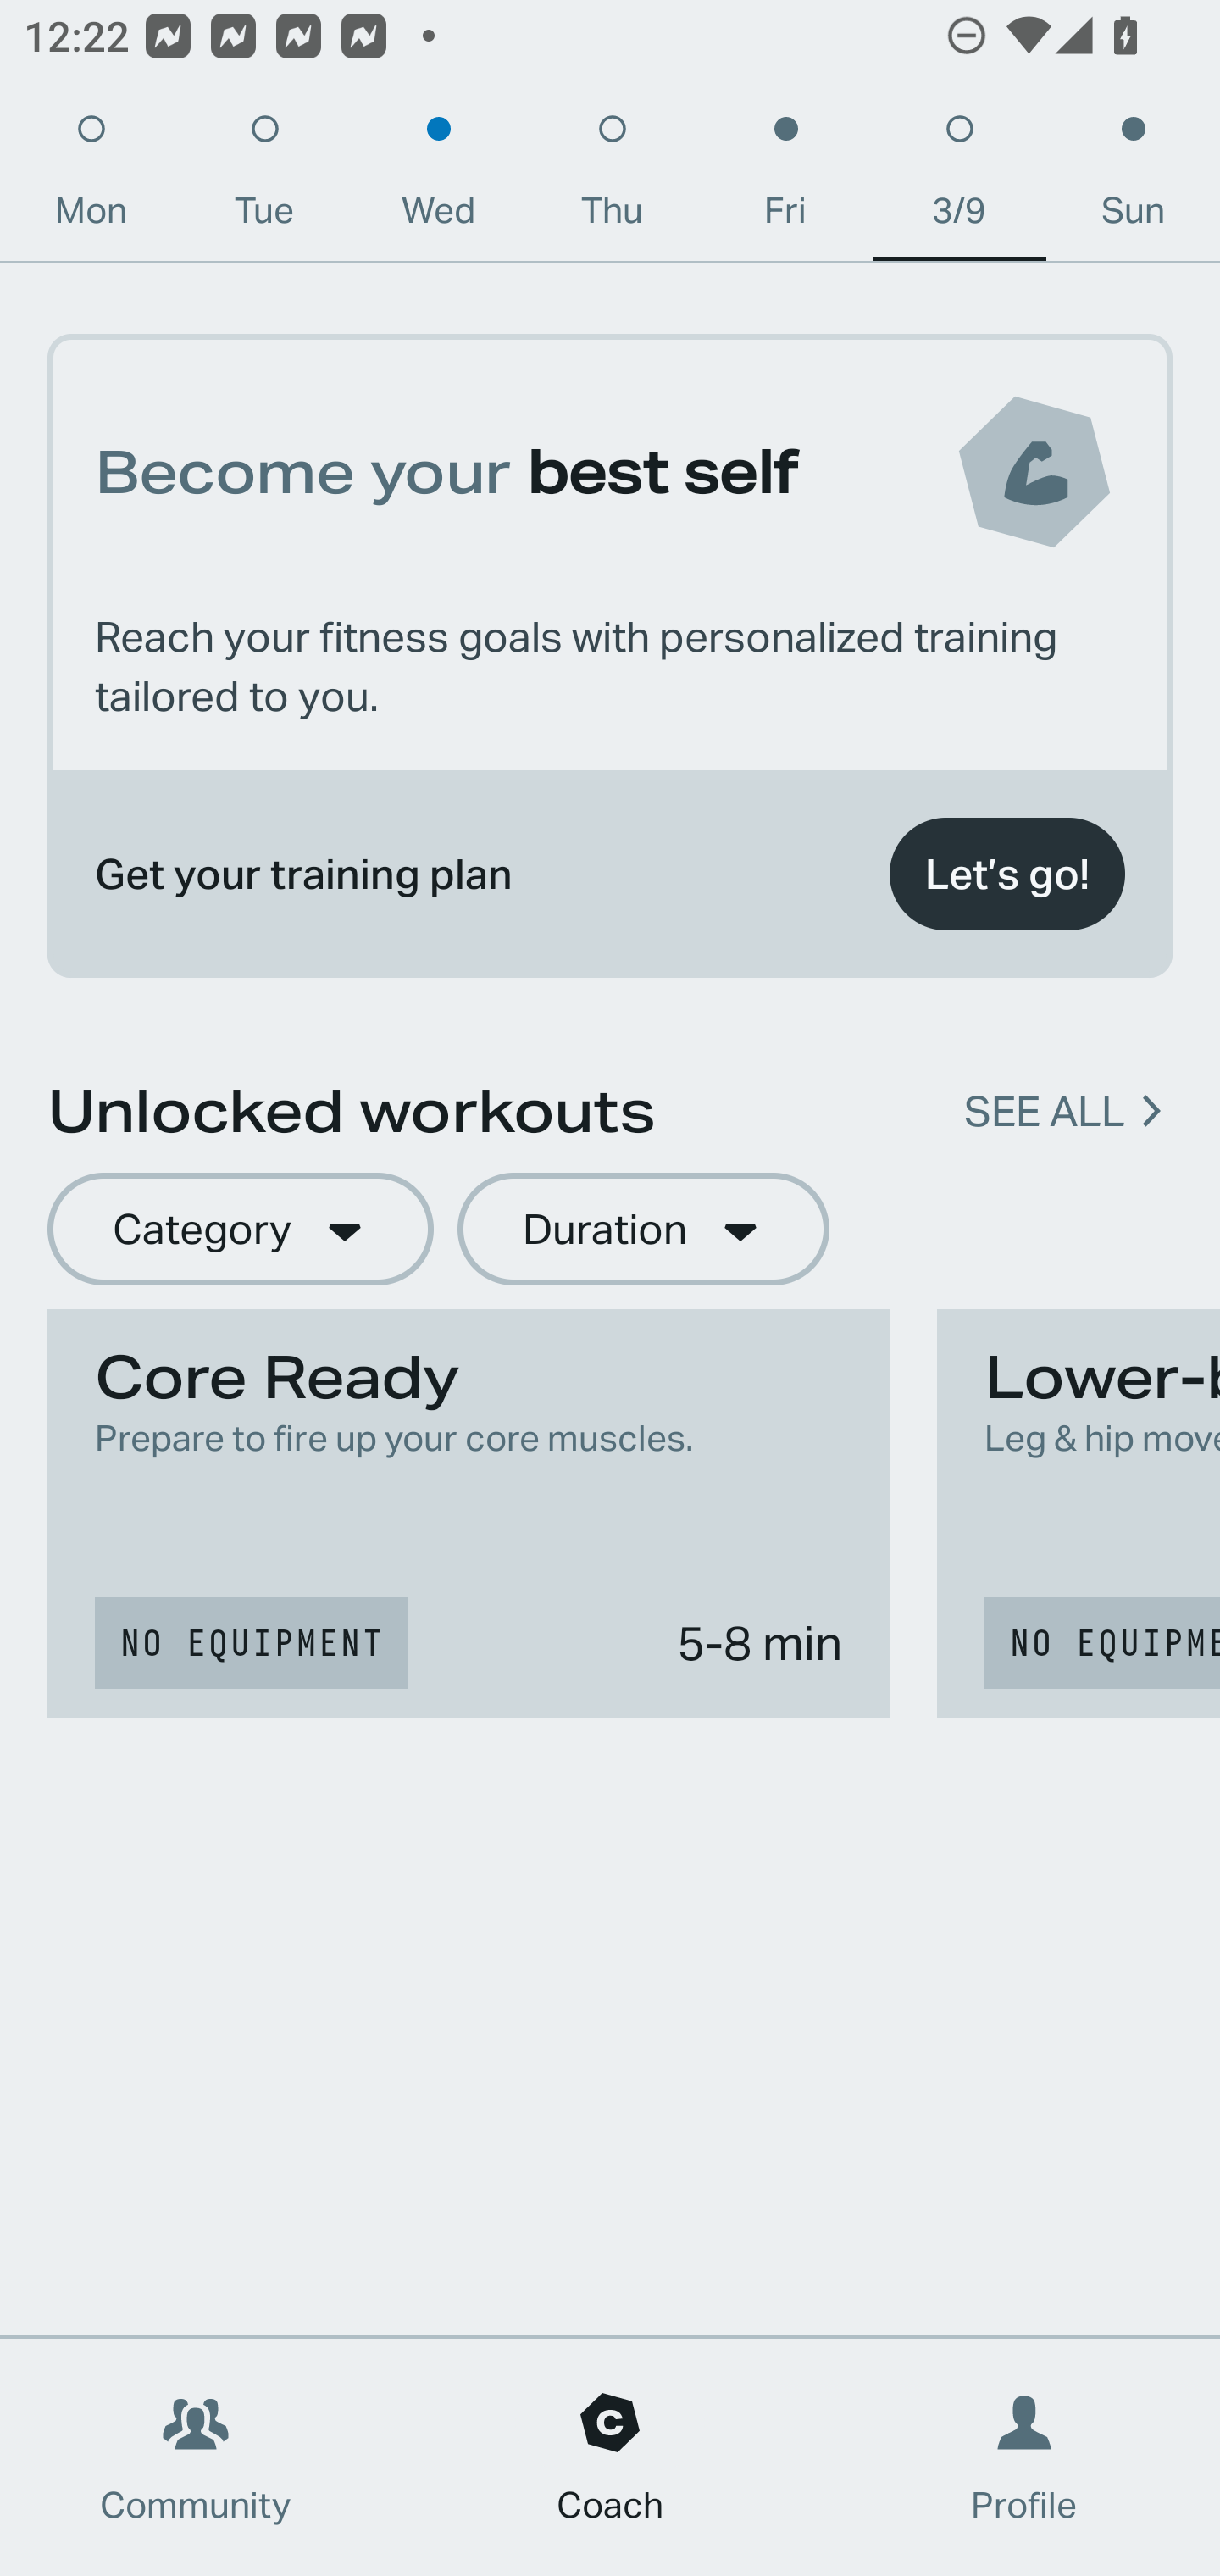 The image size is (1220, 2576). What do you see at coordinates (1134, 178) in the screenshot?
I see `Sun` at bounding box center [1134, 178].